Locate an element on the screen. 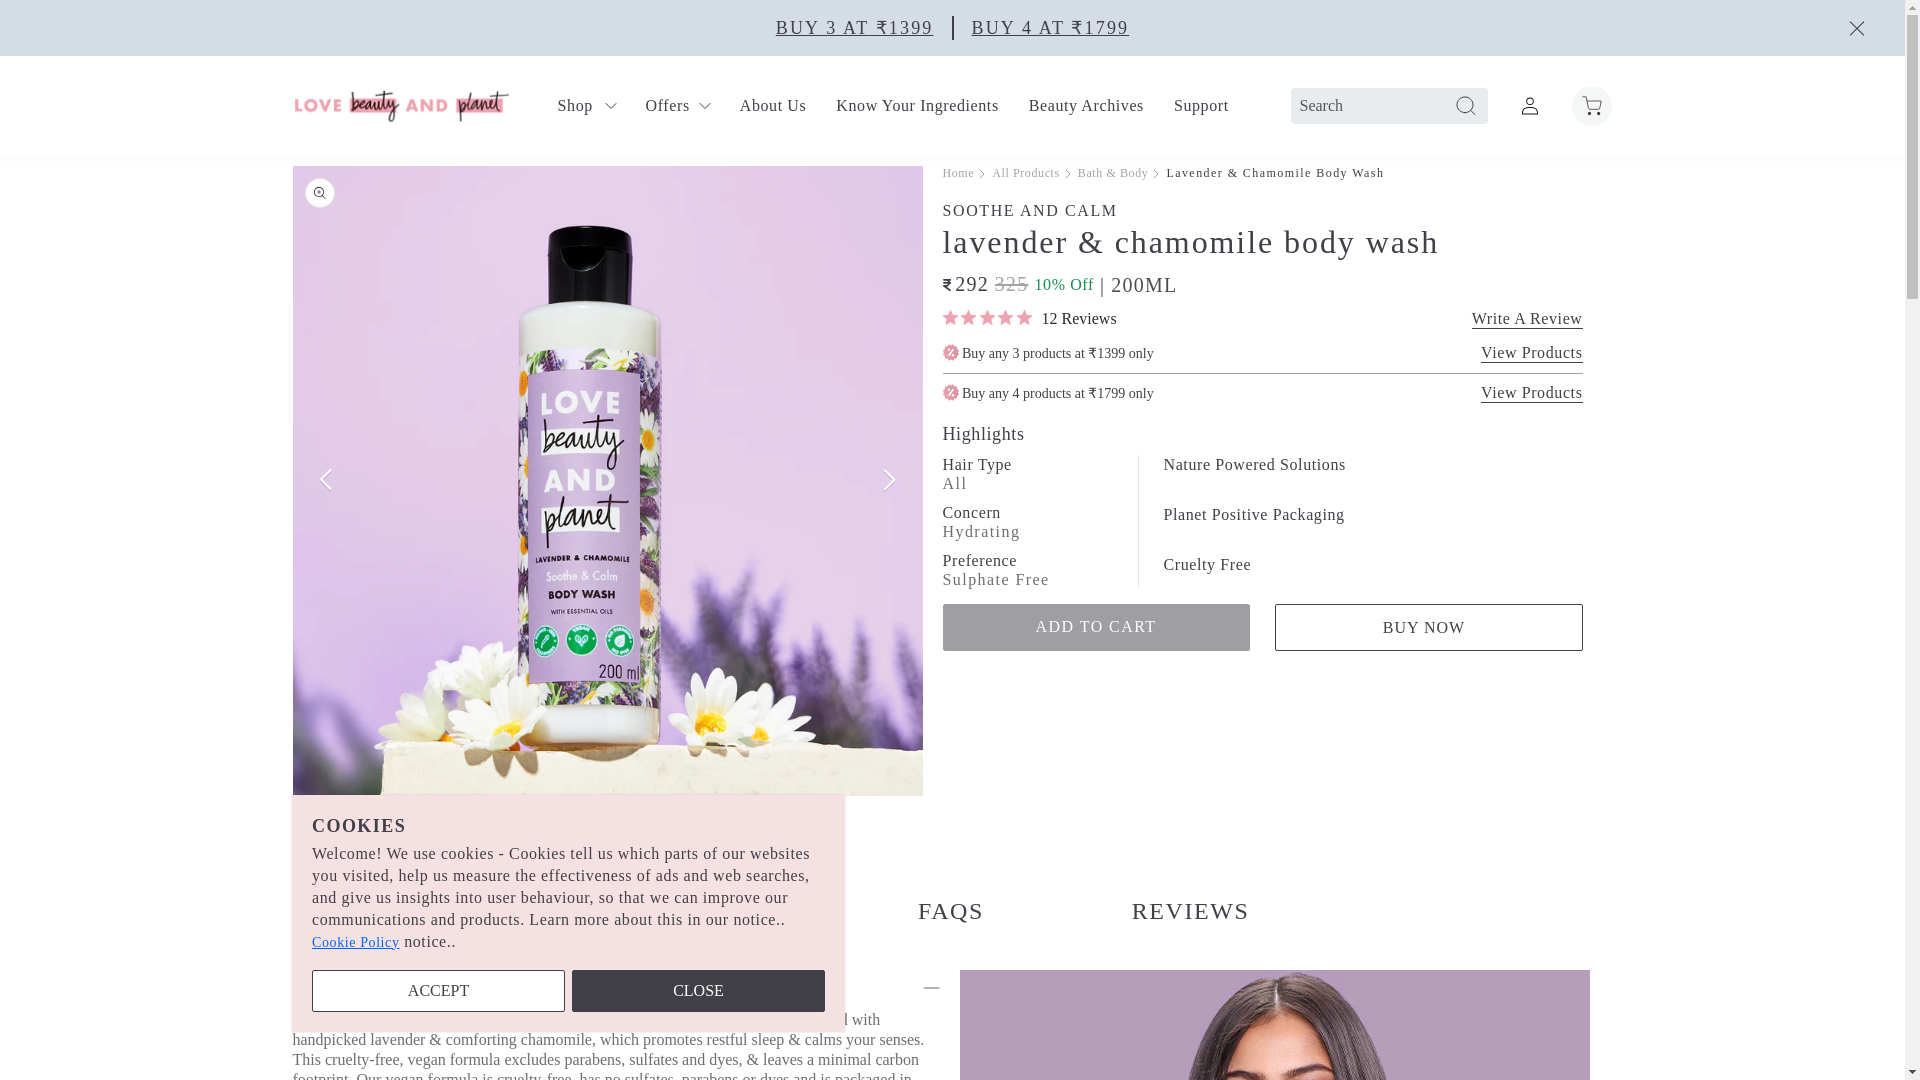 This screenshot has width=1920, height=1080. CLOSE is located at coordinates (698, 991).